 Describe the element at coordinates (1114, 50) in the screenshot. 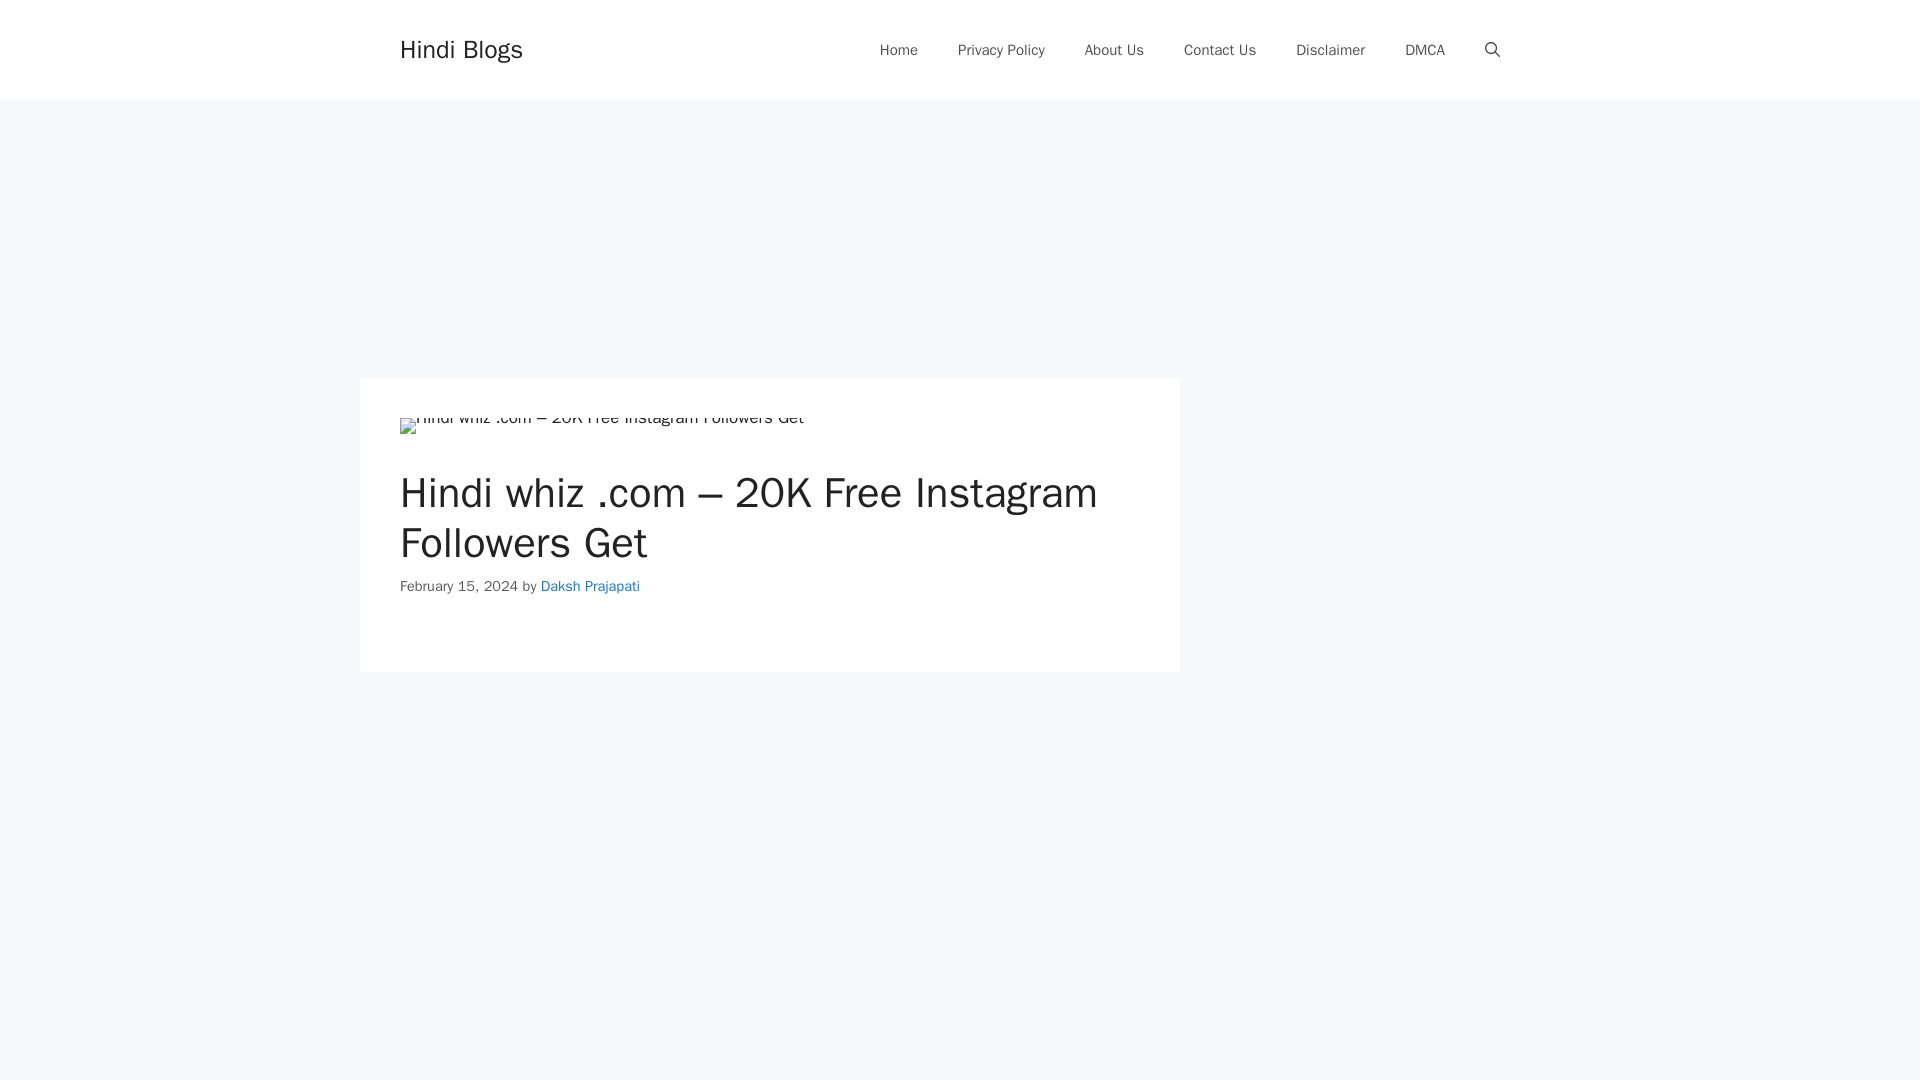

I see `About Us` at that location.